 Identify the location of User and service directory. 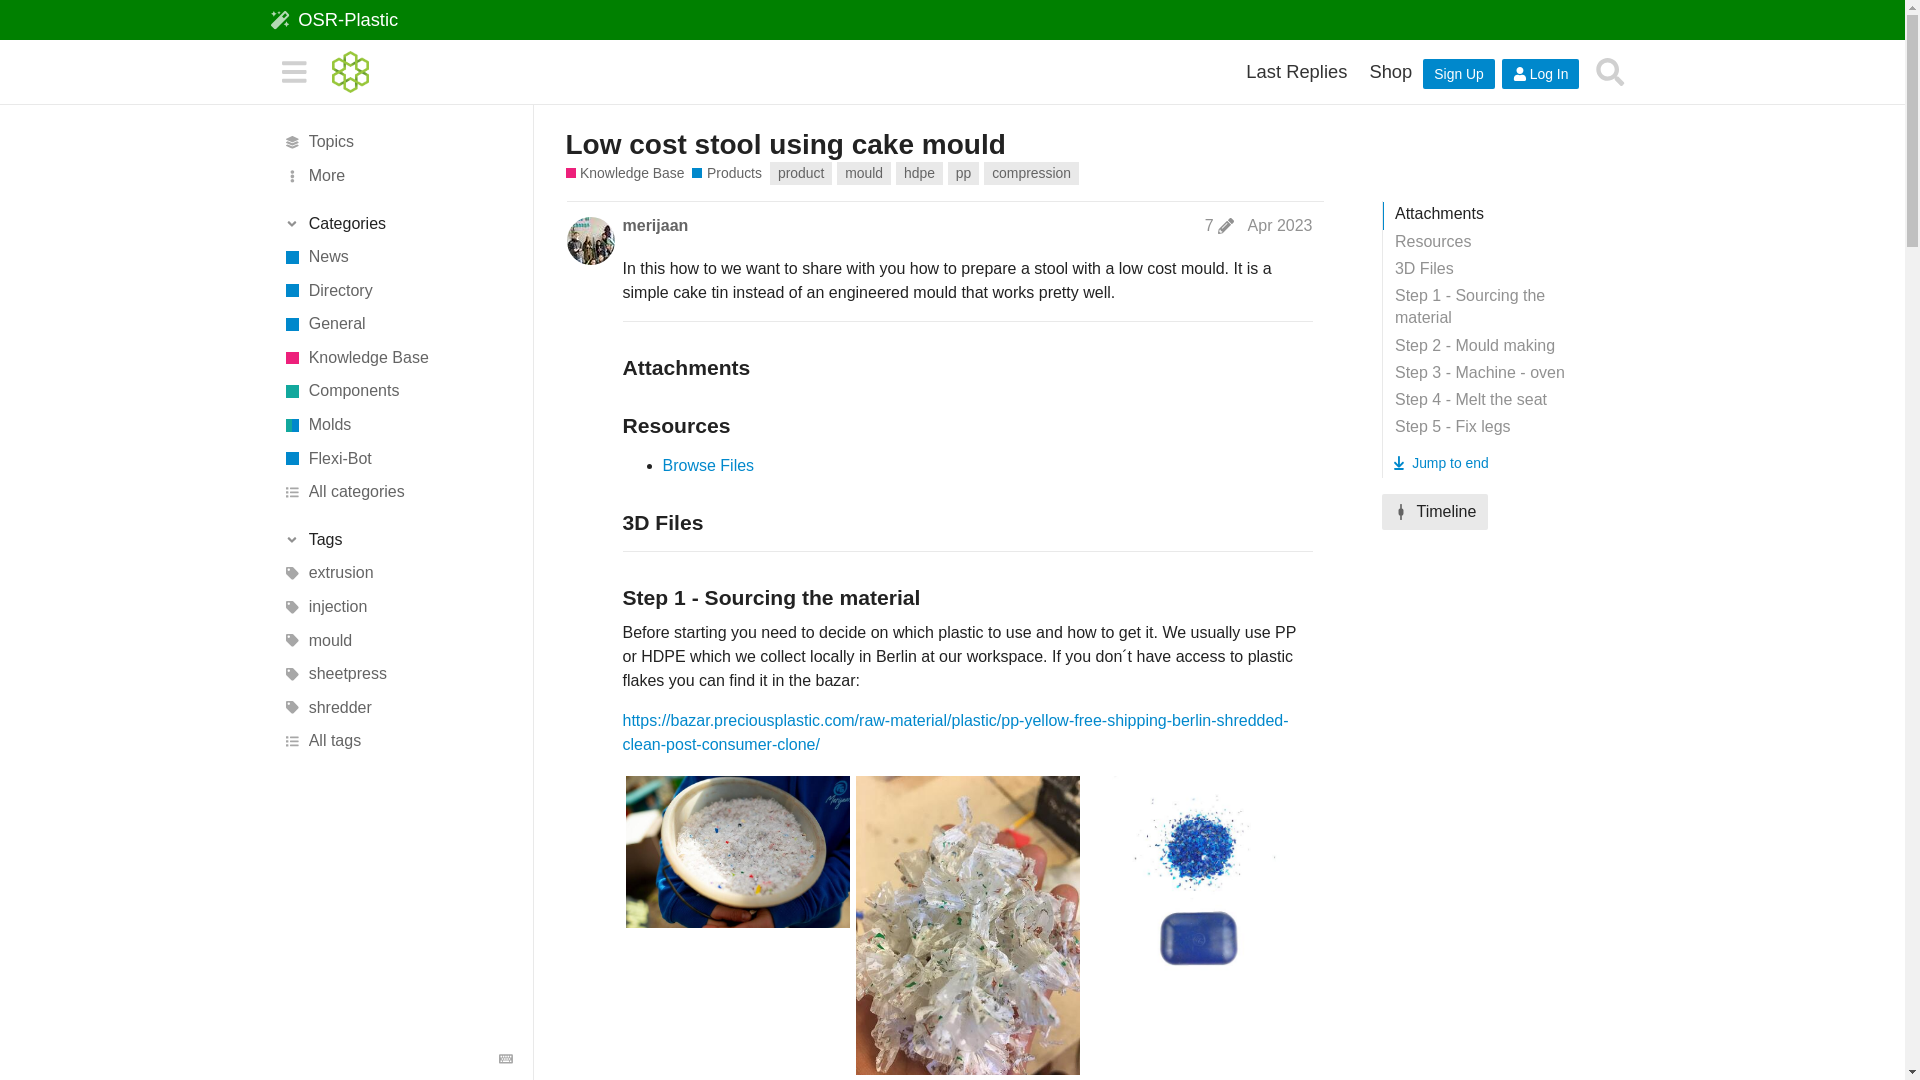
(397, 290).